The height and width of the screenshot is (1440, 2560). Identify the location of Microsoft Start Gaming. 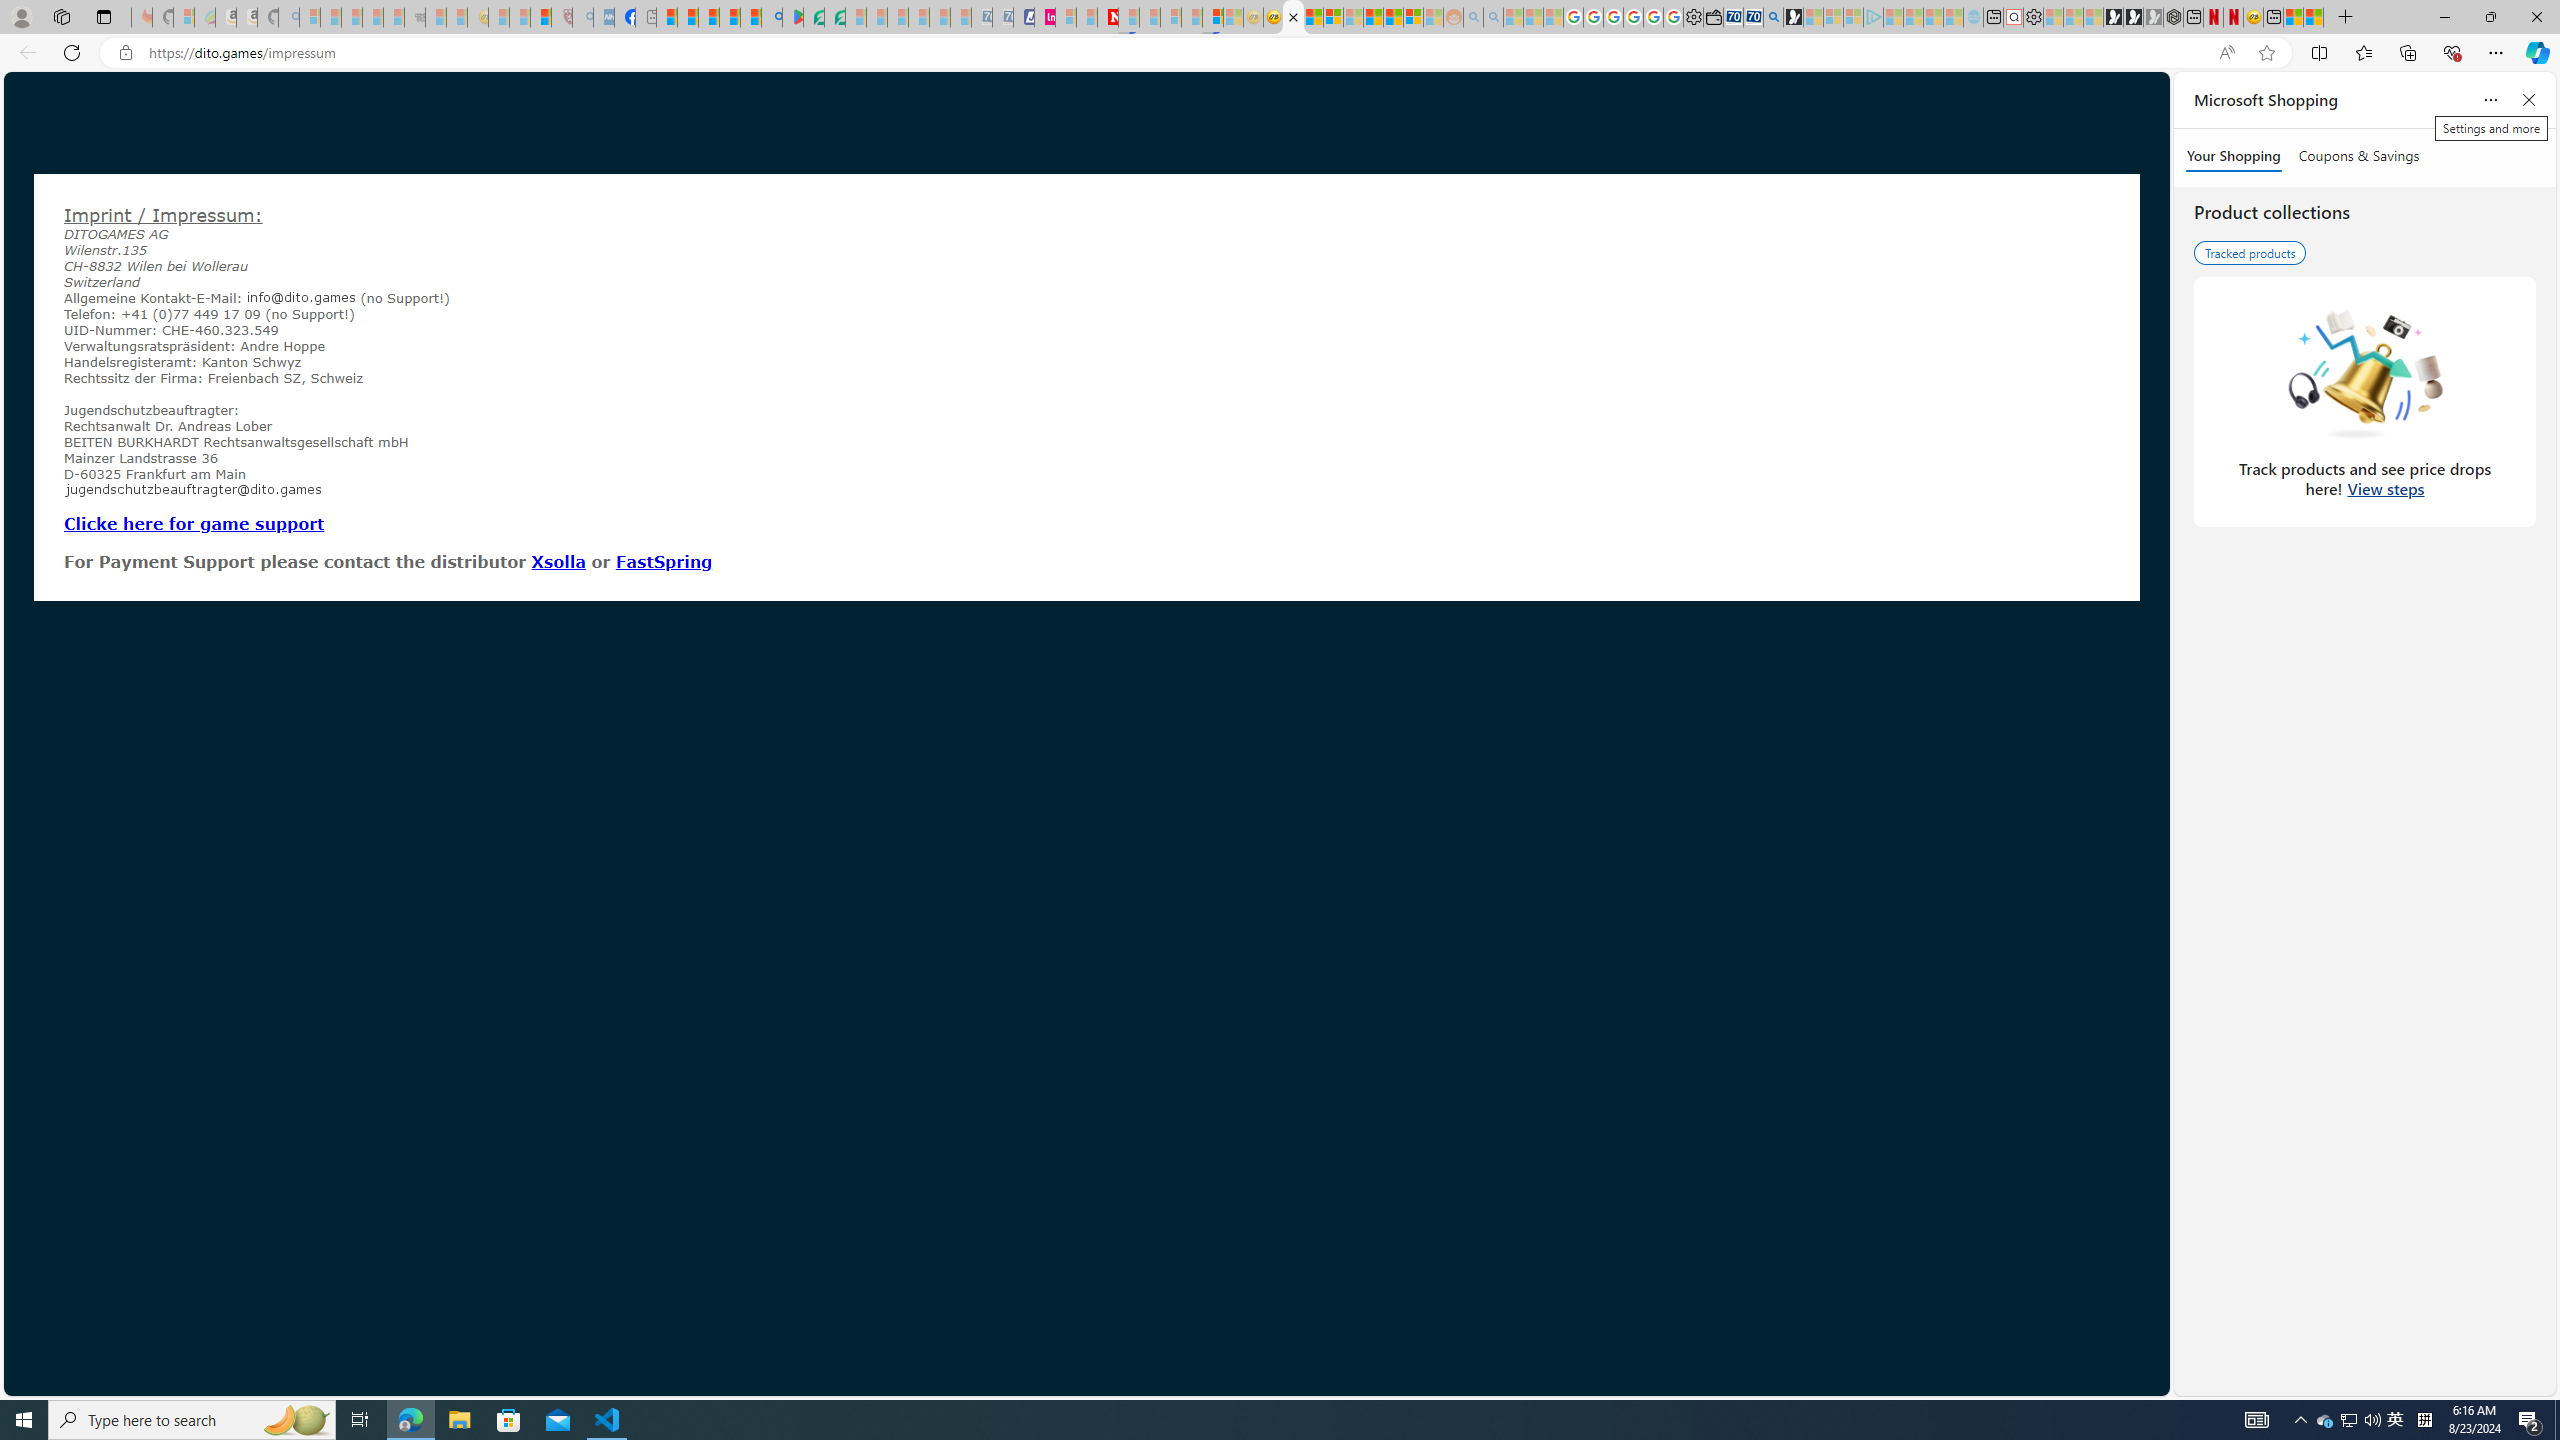
(1793, 17).